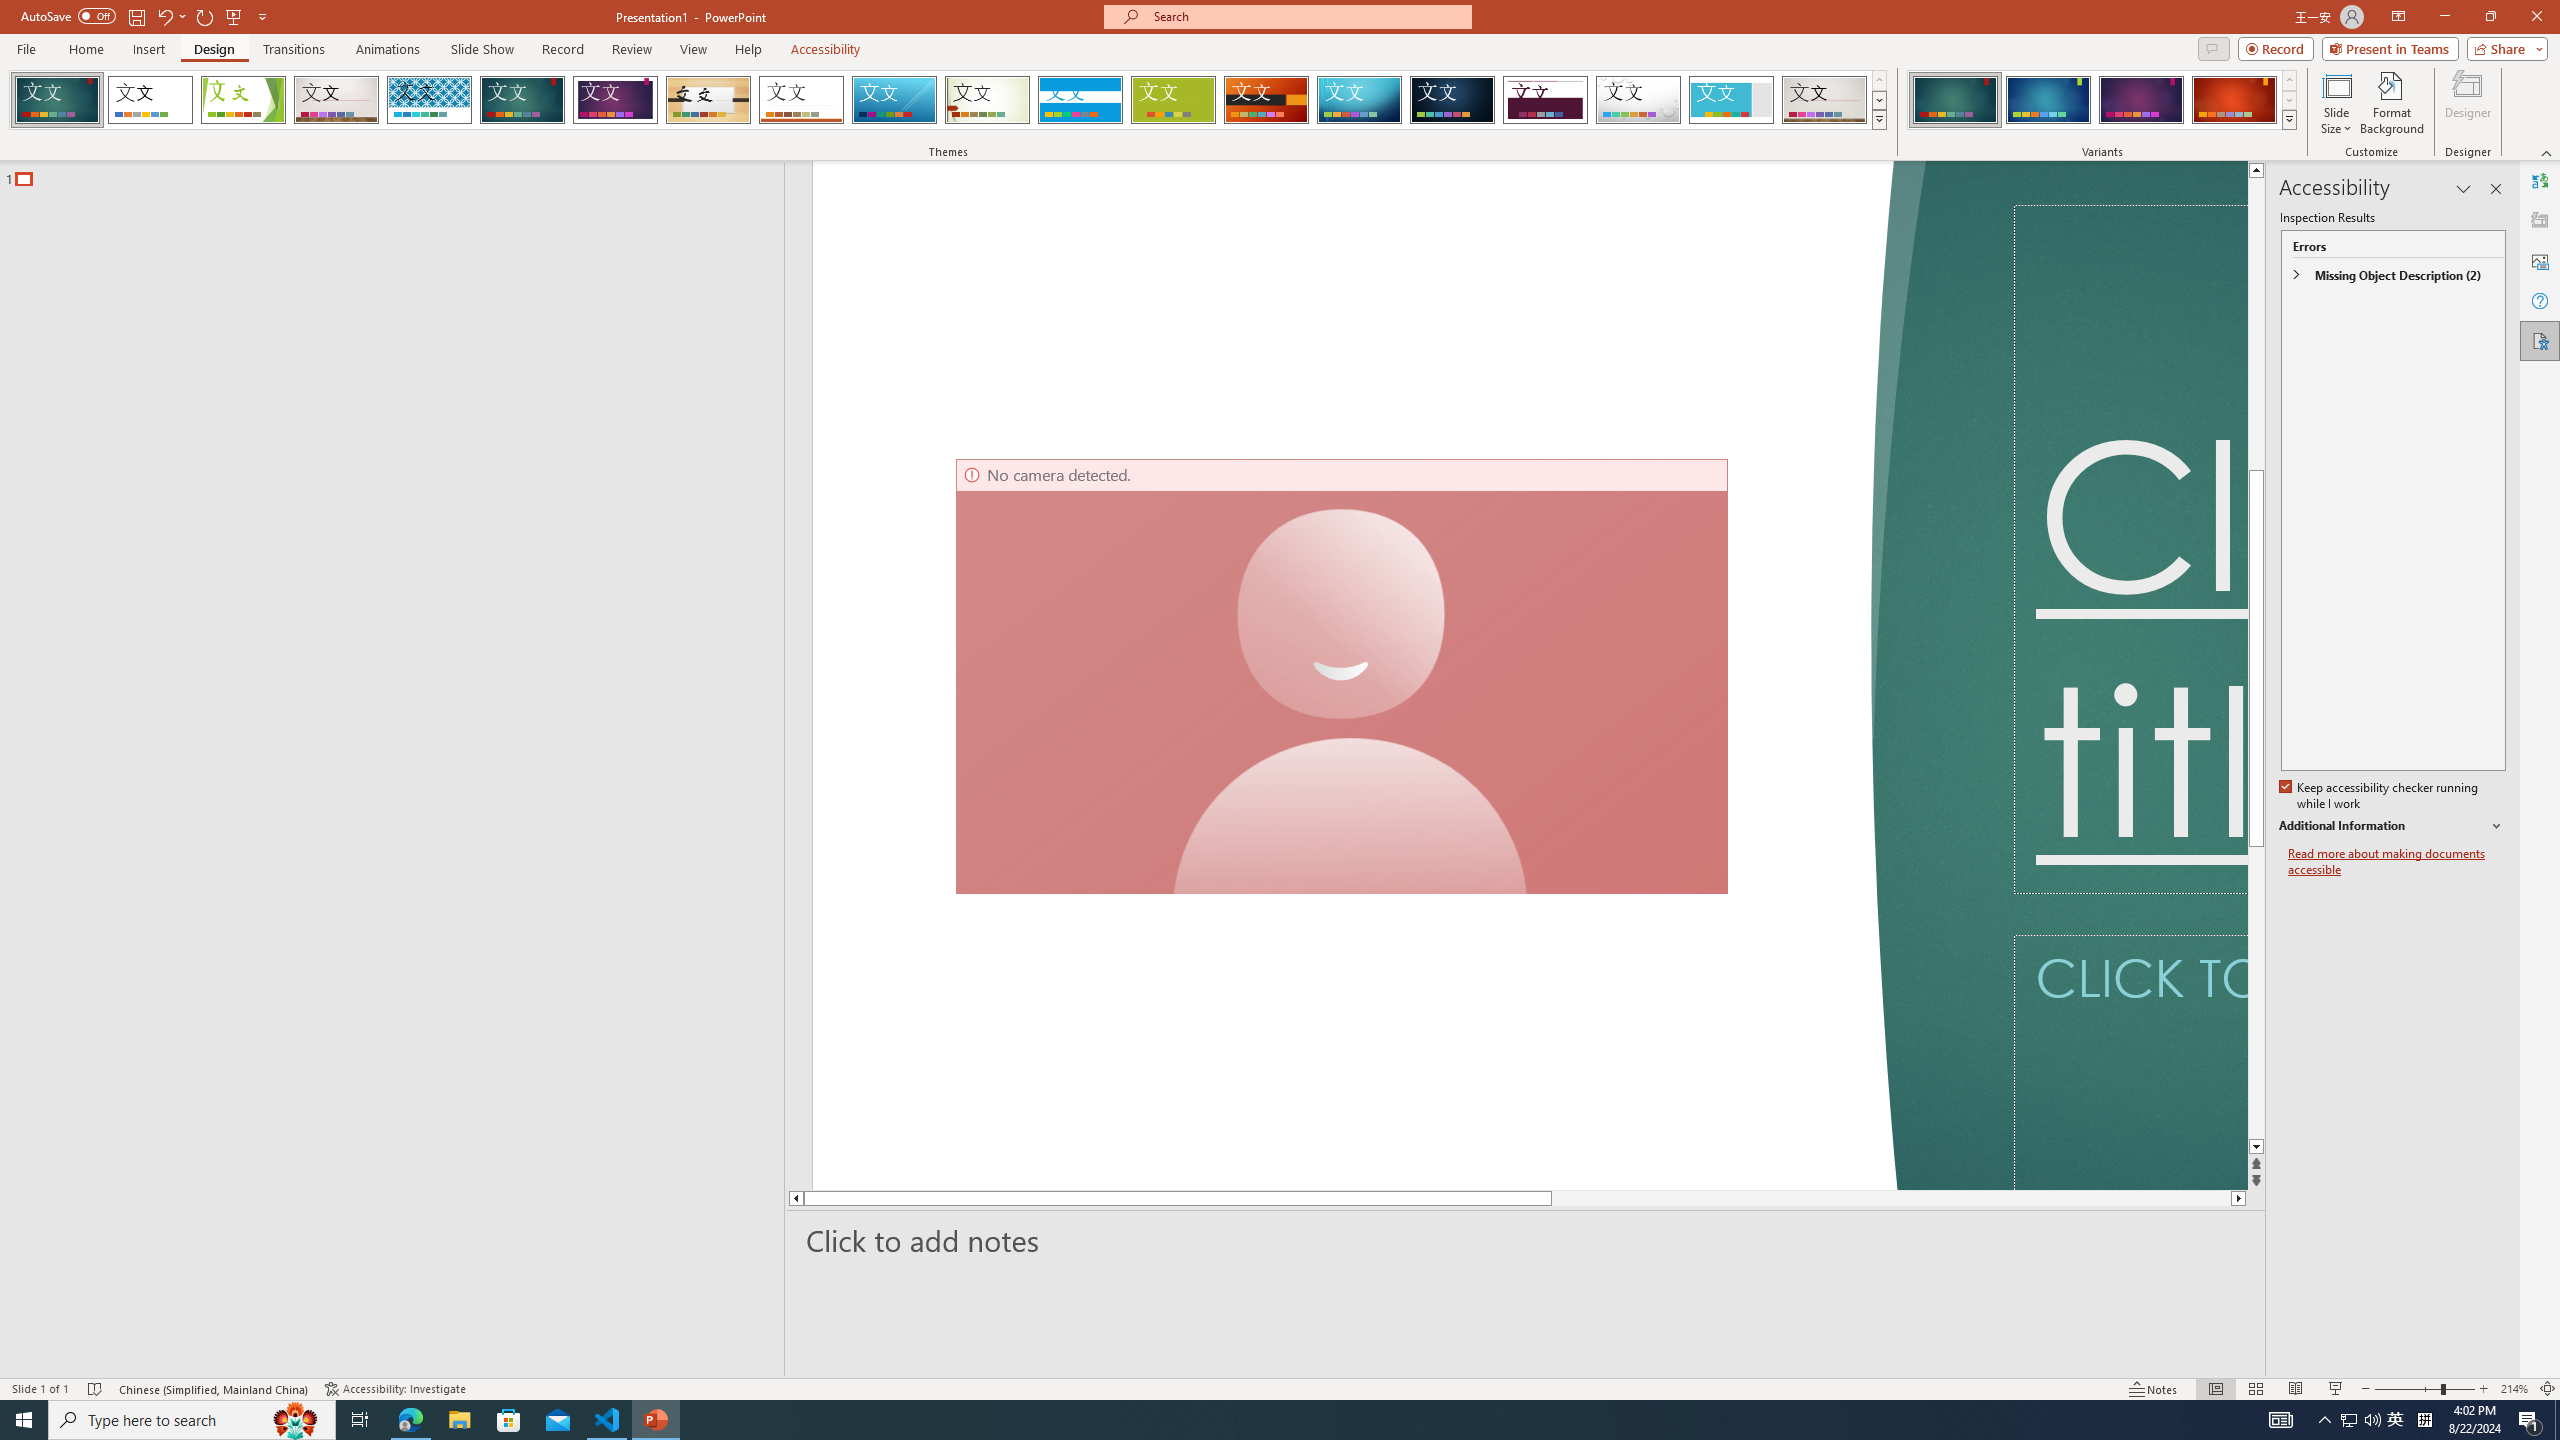  Describe the element at coordinates (2514, 1389) in the screenshot. I see `Zoom 214%` at that location.